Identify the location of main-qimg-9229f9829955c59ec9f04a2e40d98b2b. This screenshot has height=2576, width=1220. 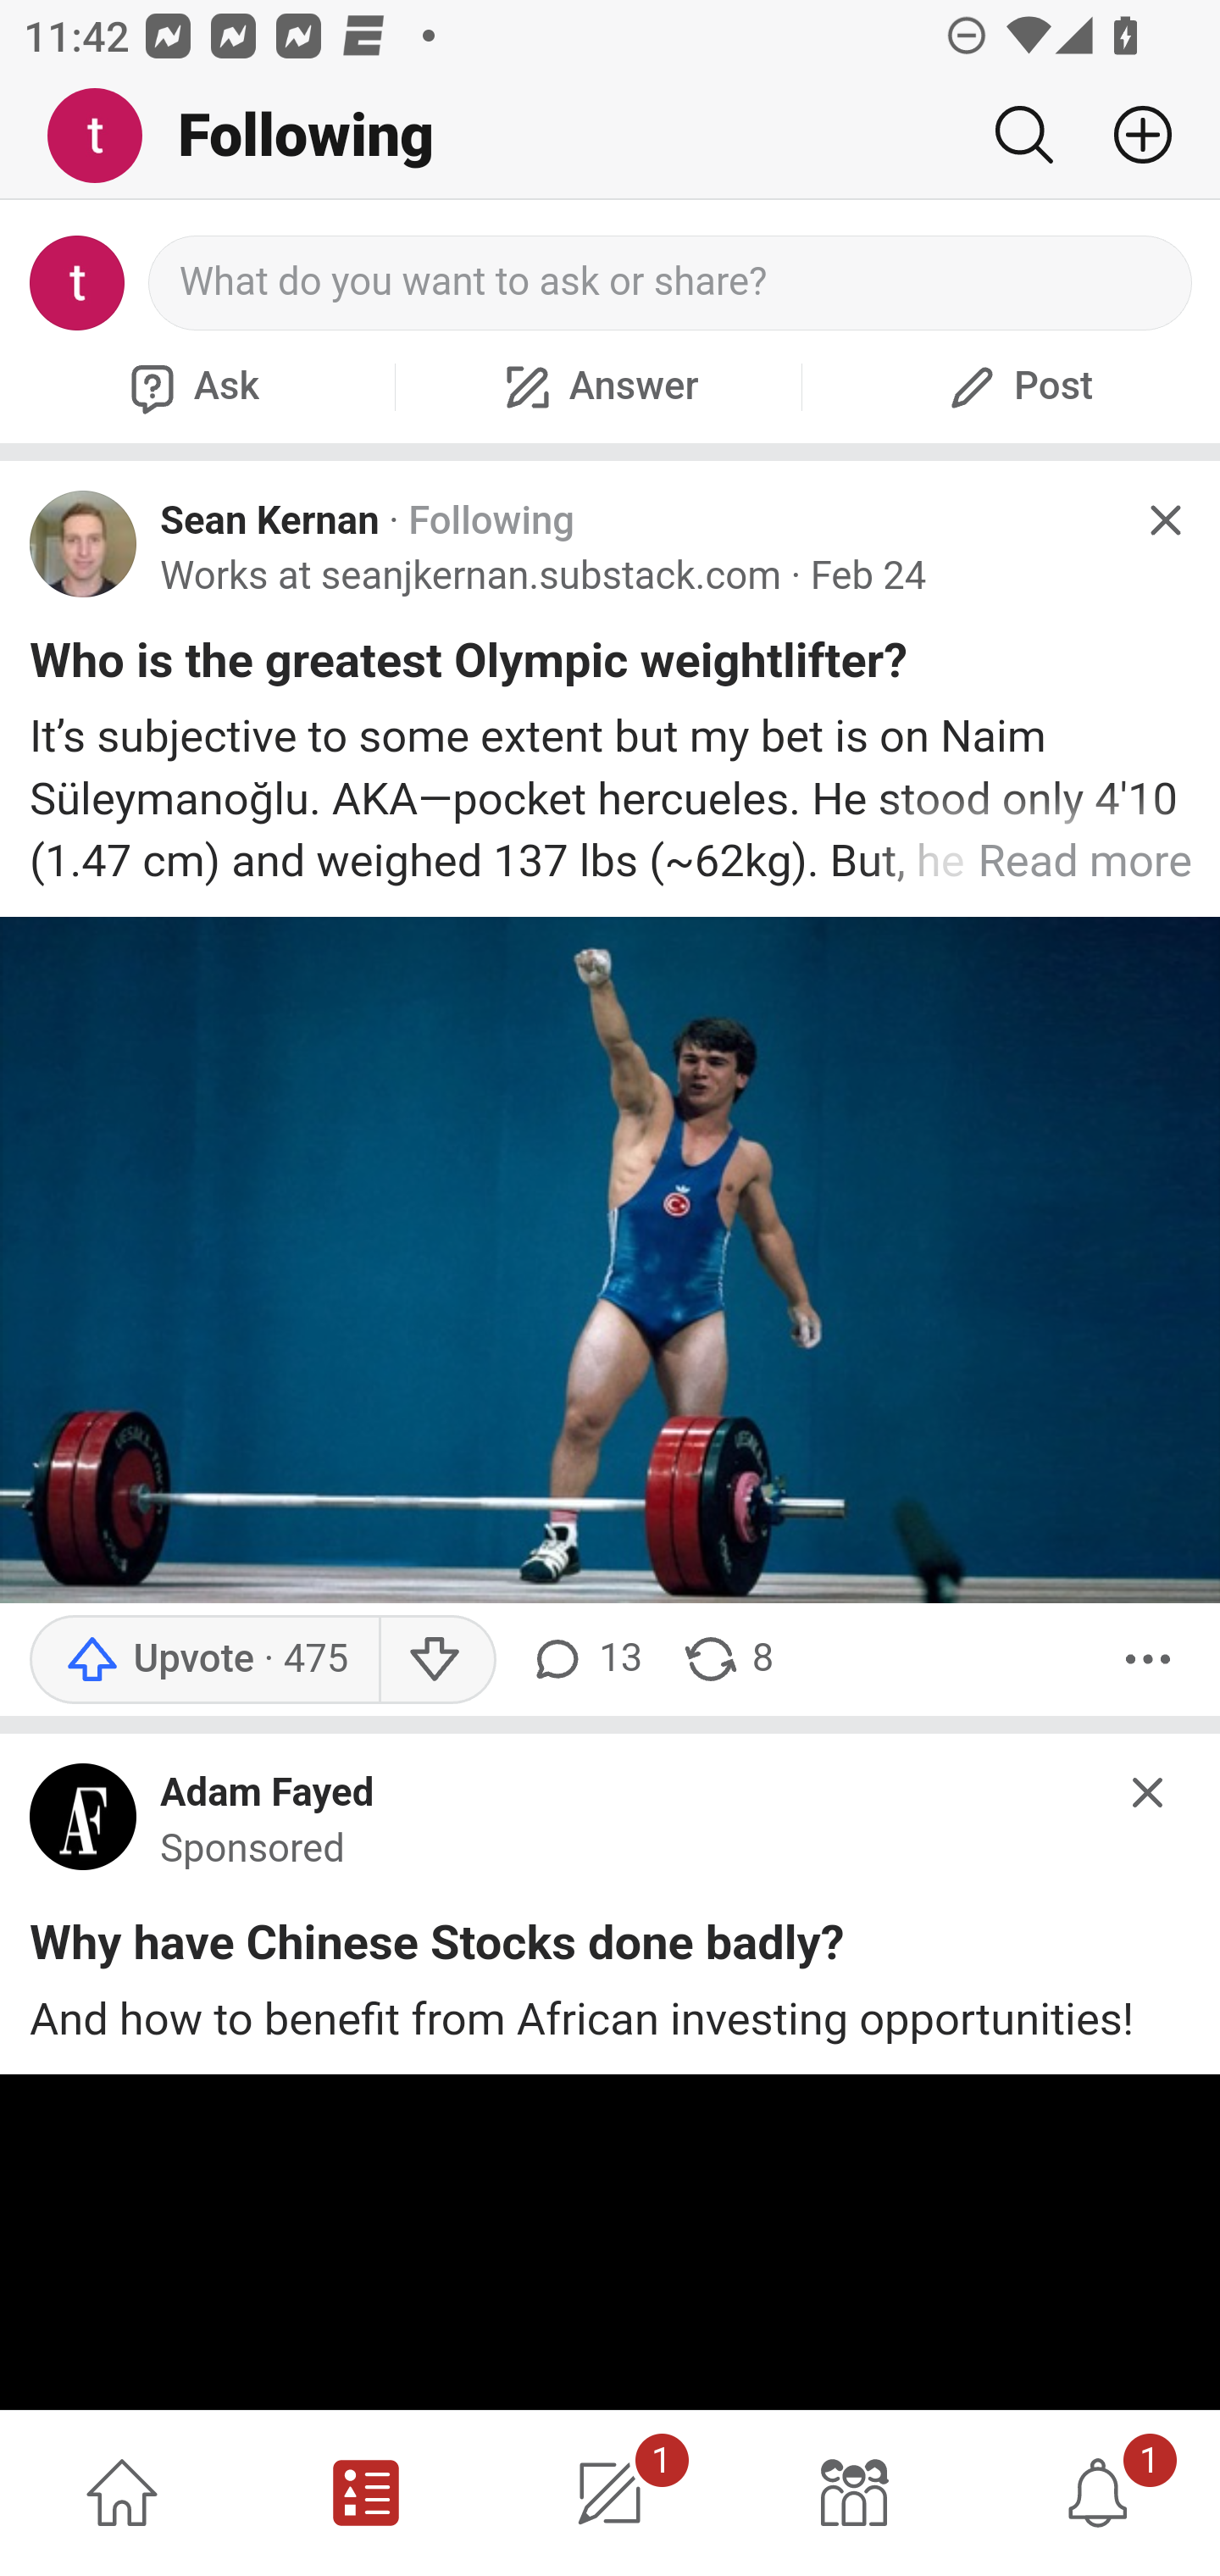
(84, 1824).